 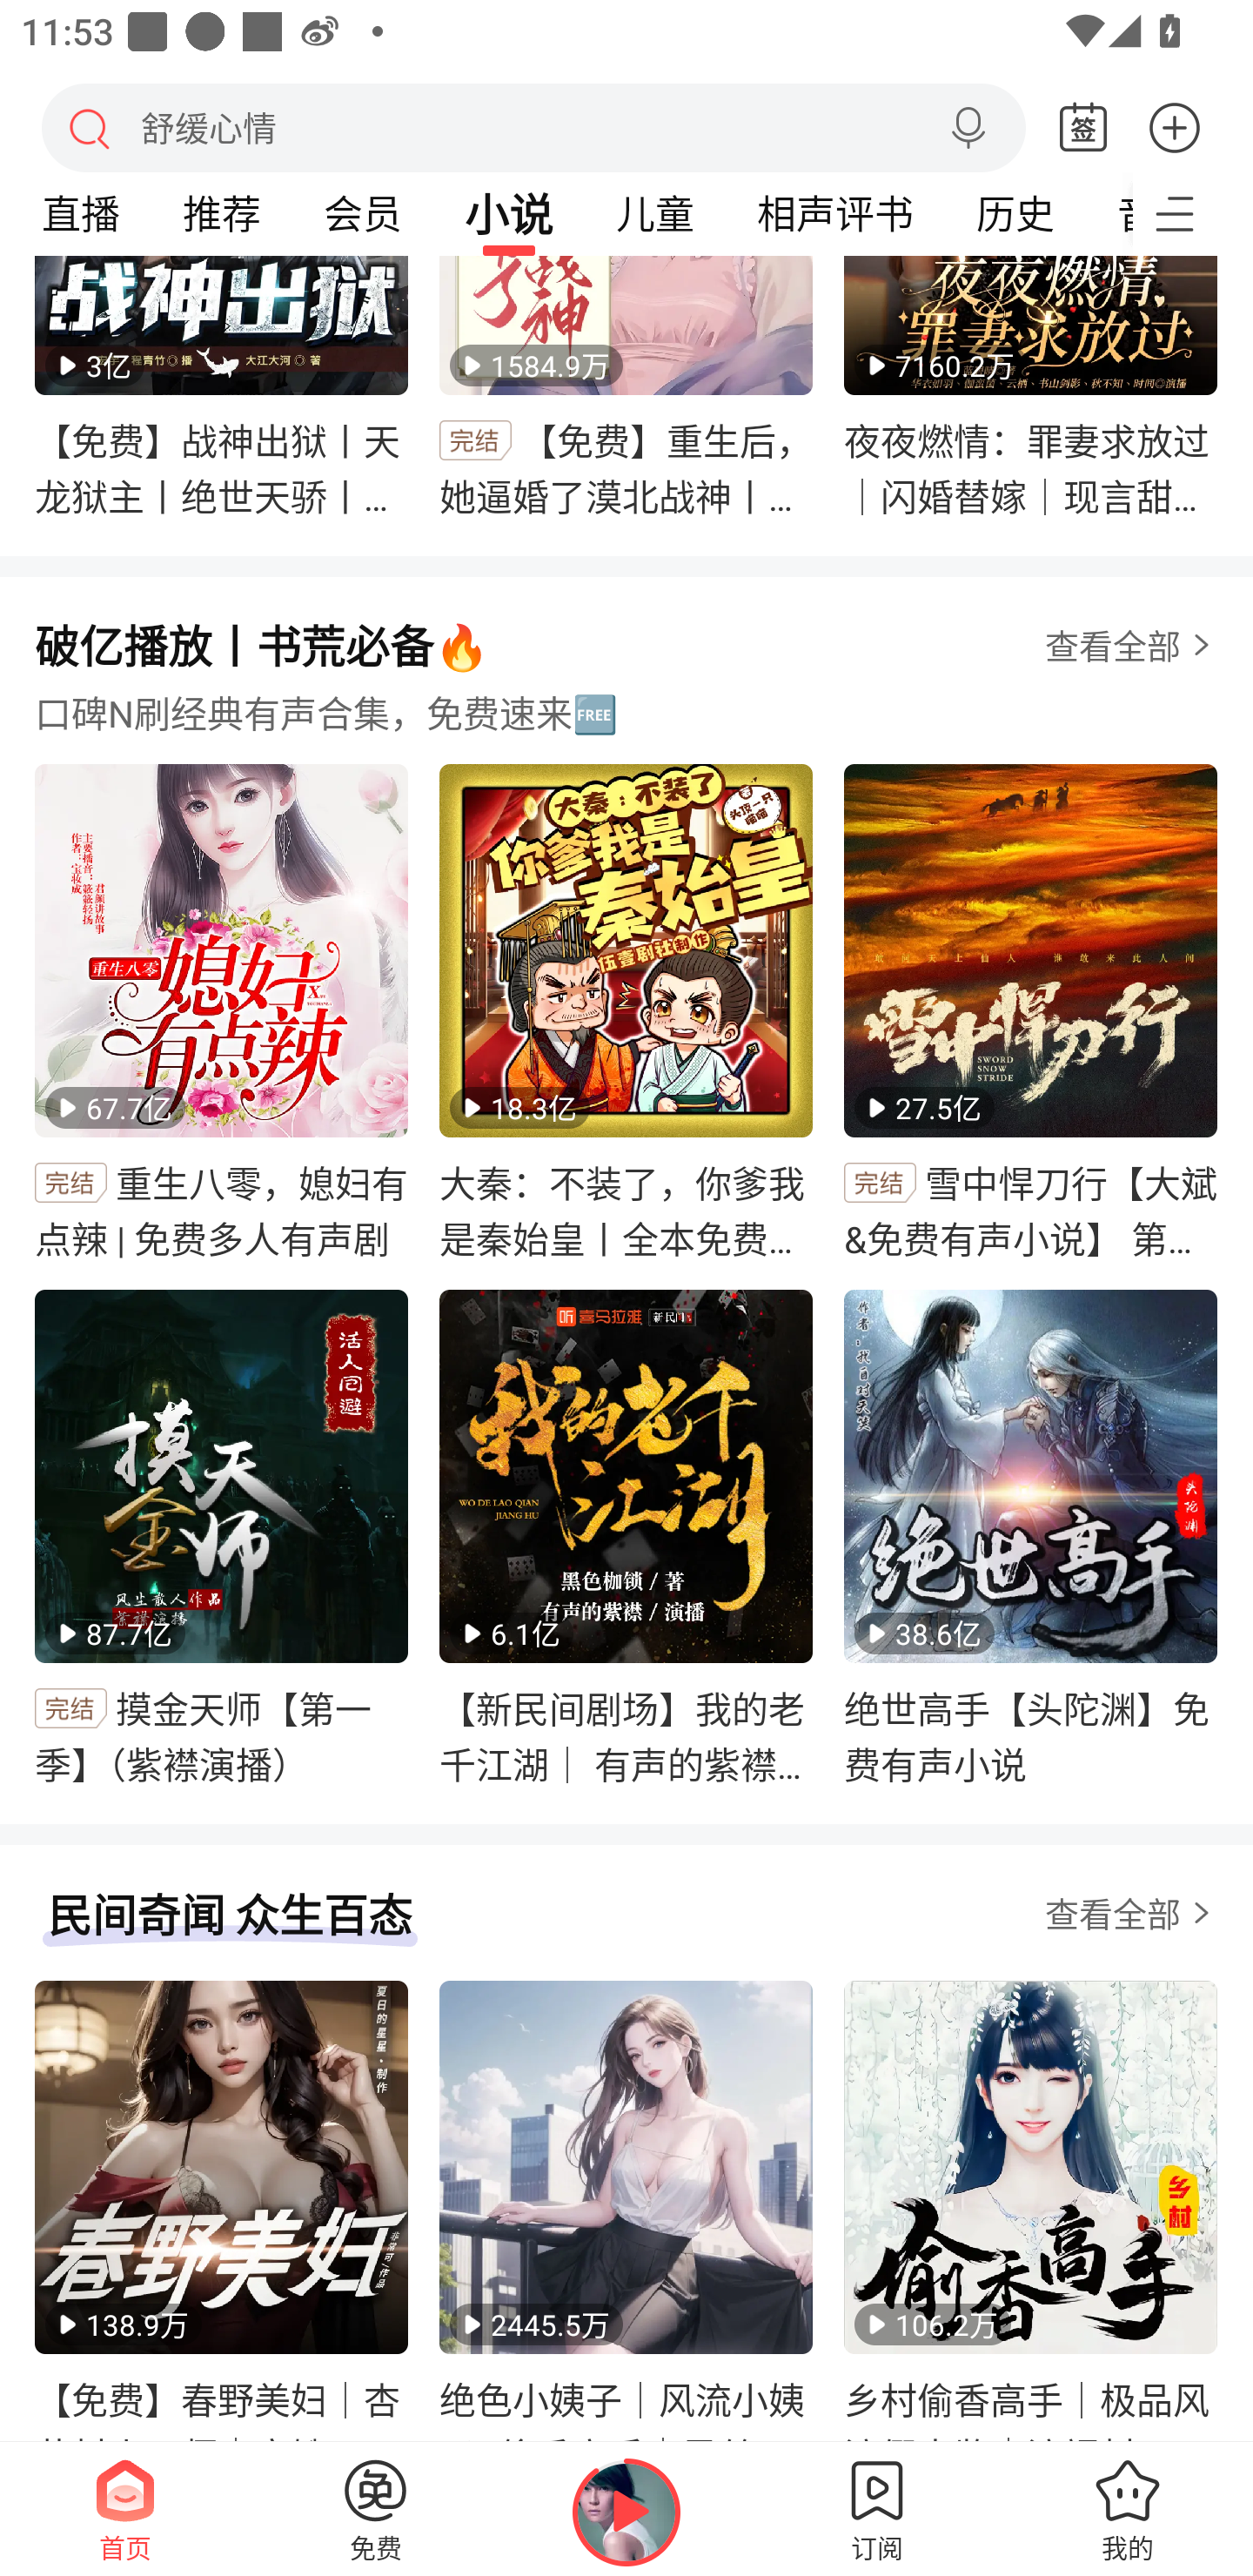 What do you see at coordinates (877, 2508) in the screenshot?
I see `订阅` at bounding box center [877, 2508].